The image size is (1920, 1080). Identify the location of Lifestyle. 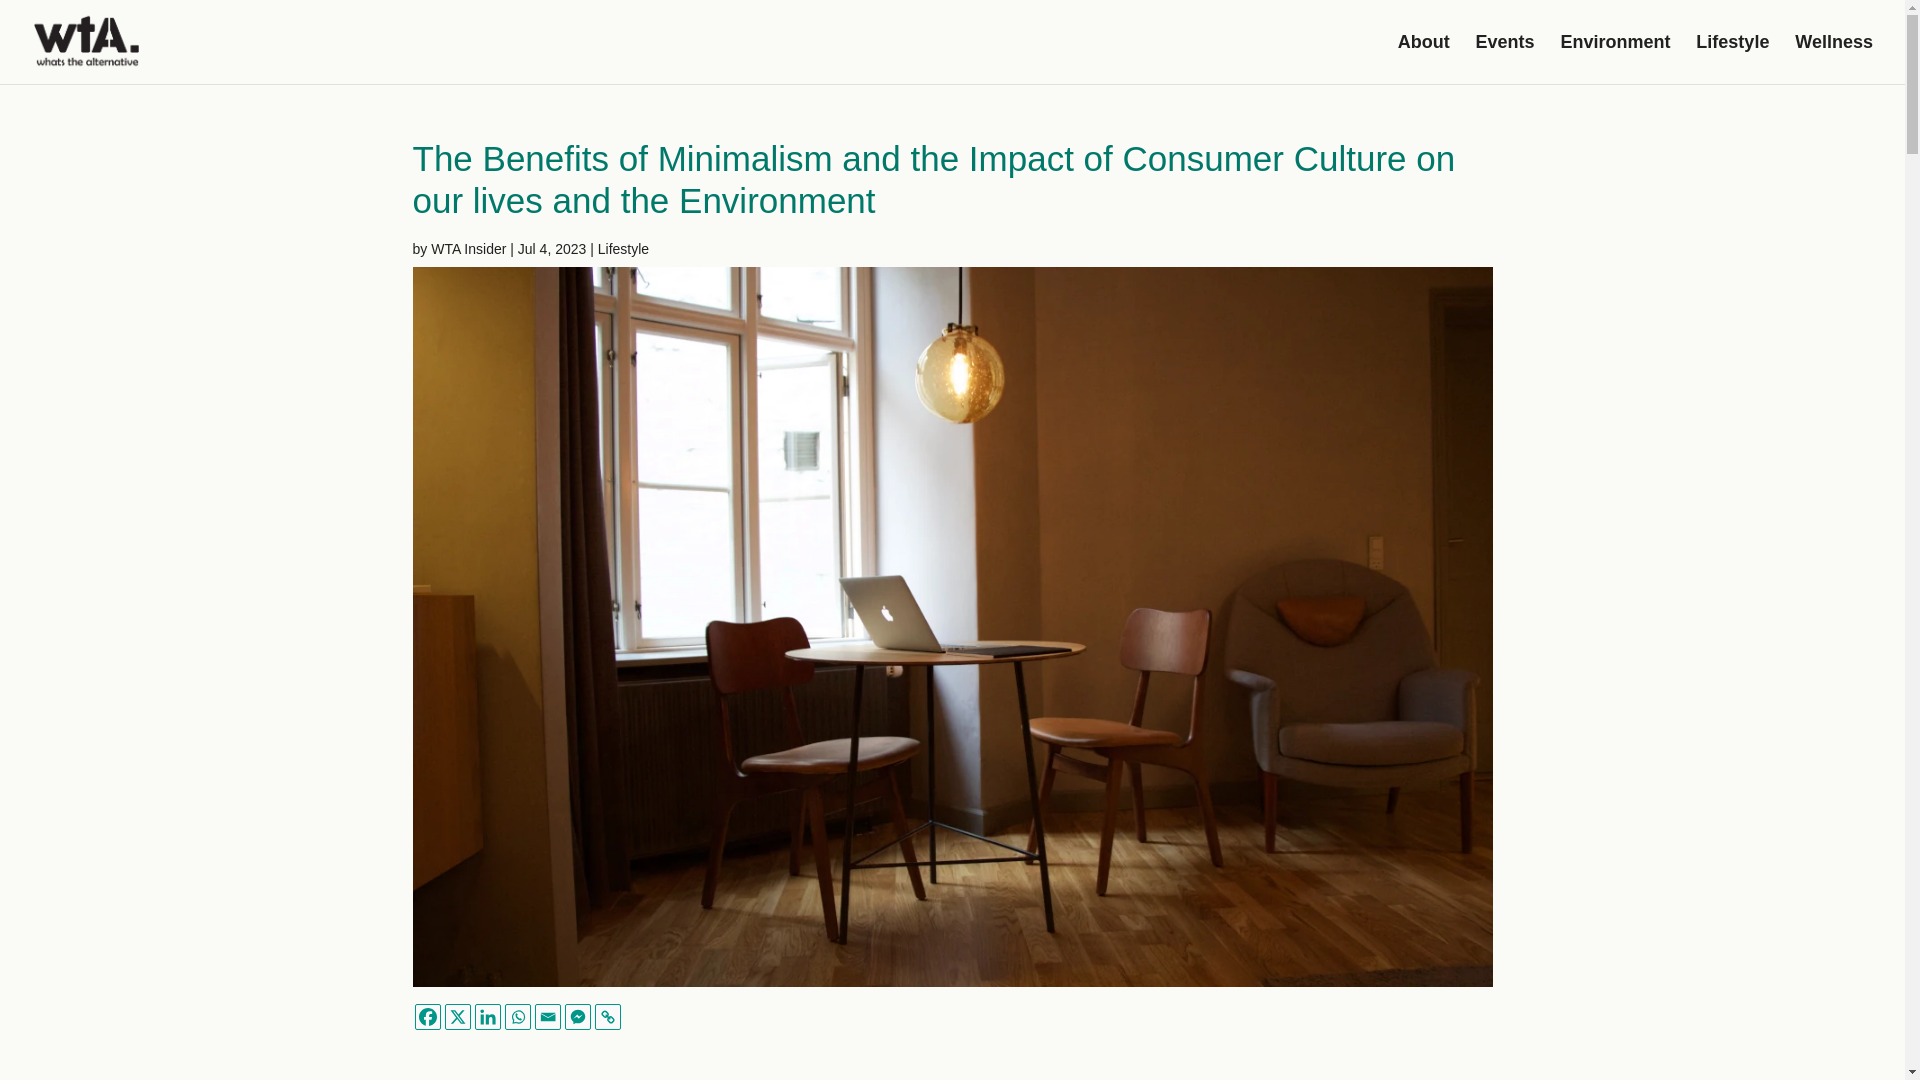
(622, 248).